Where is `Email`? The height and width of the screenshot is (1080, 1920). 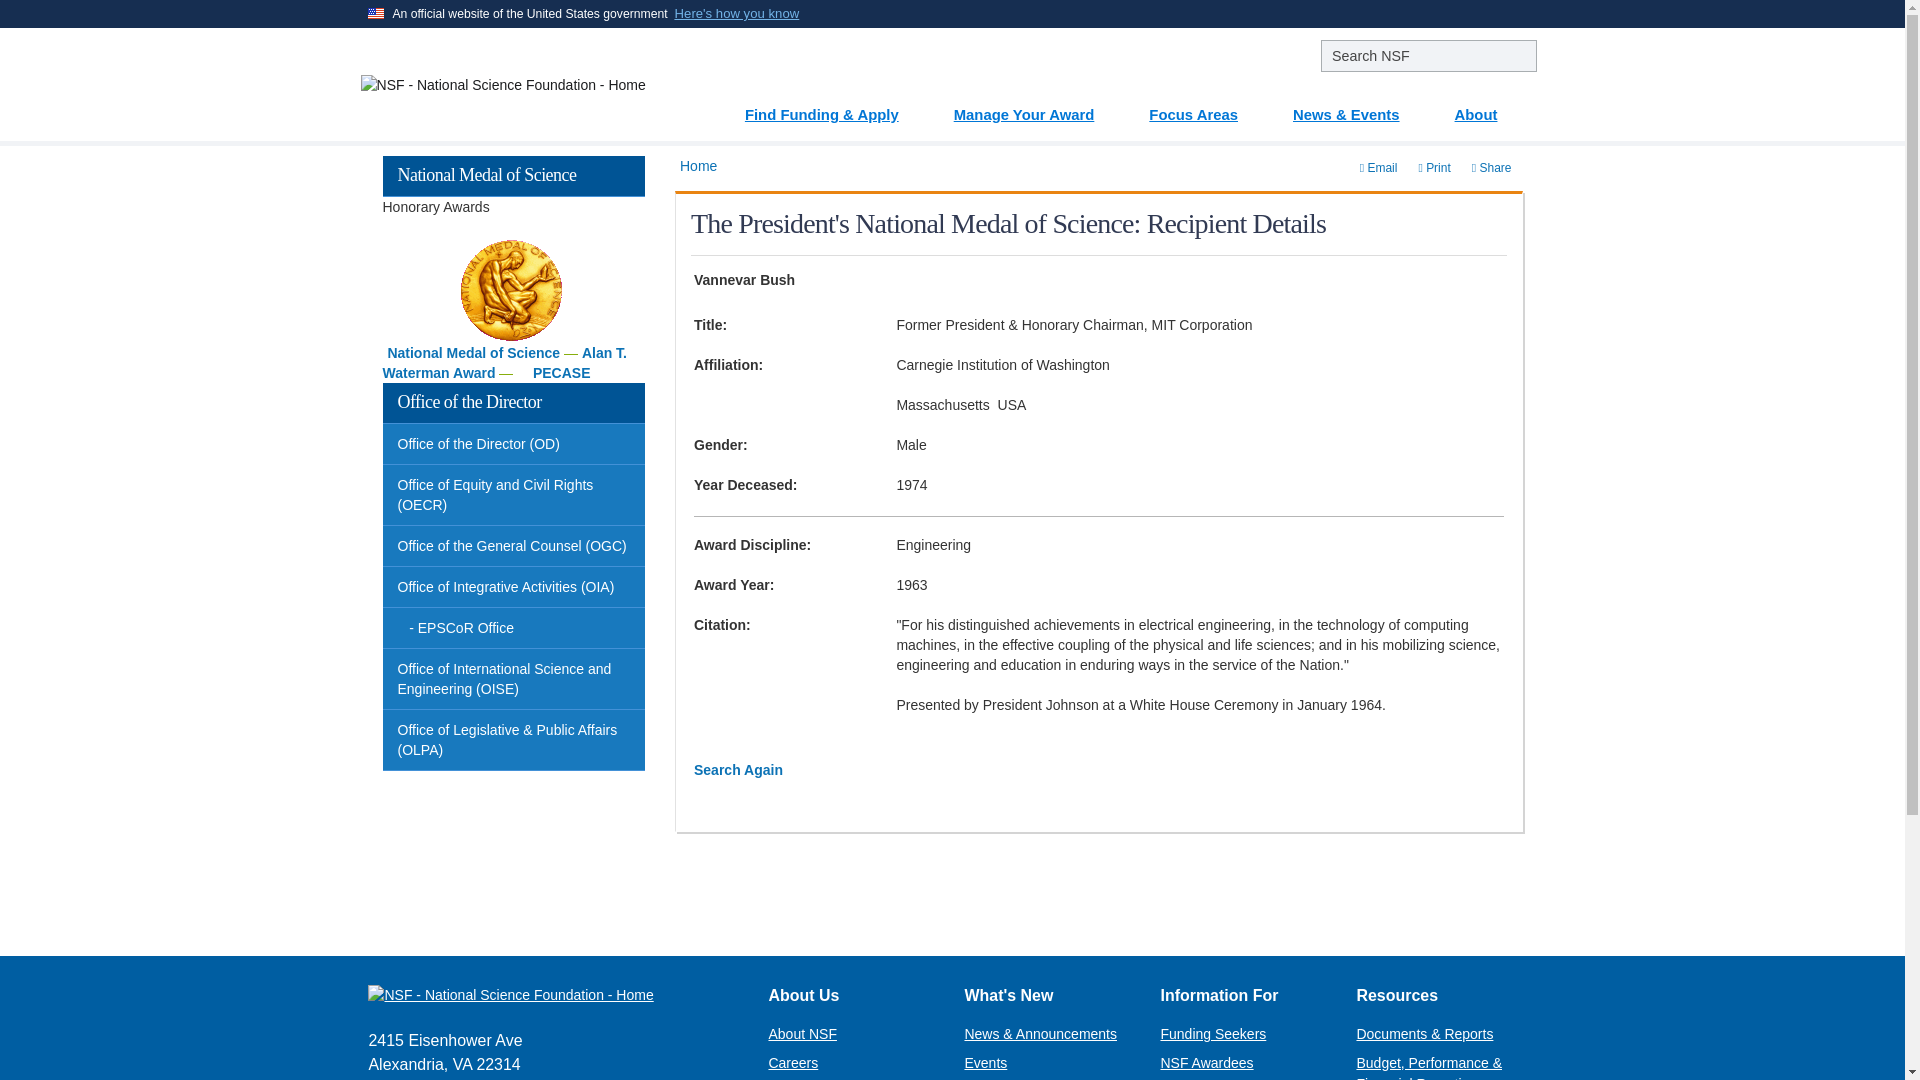
Email is located at coordinates (1379, 168).